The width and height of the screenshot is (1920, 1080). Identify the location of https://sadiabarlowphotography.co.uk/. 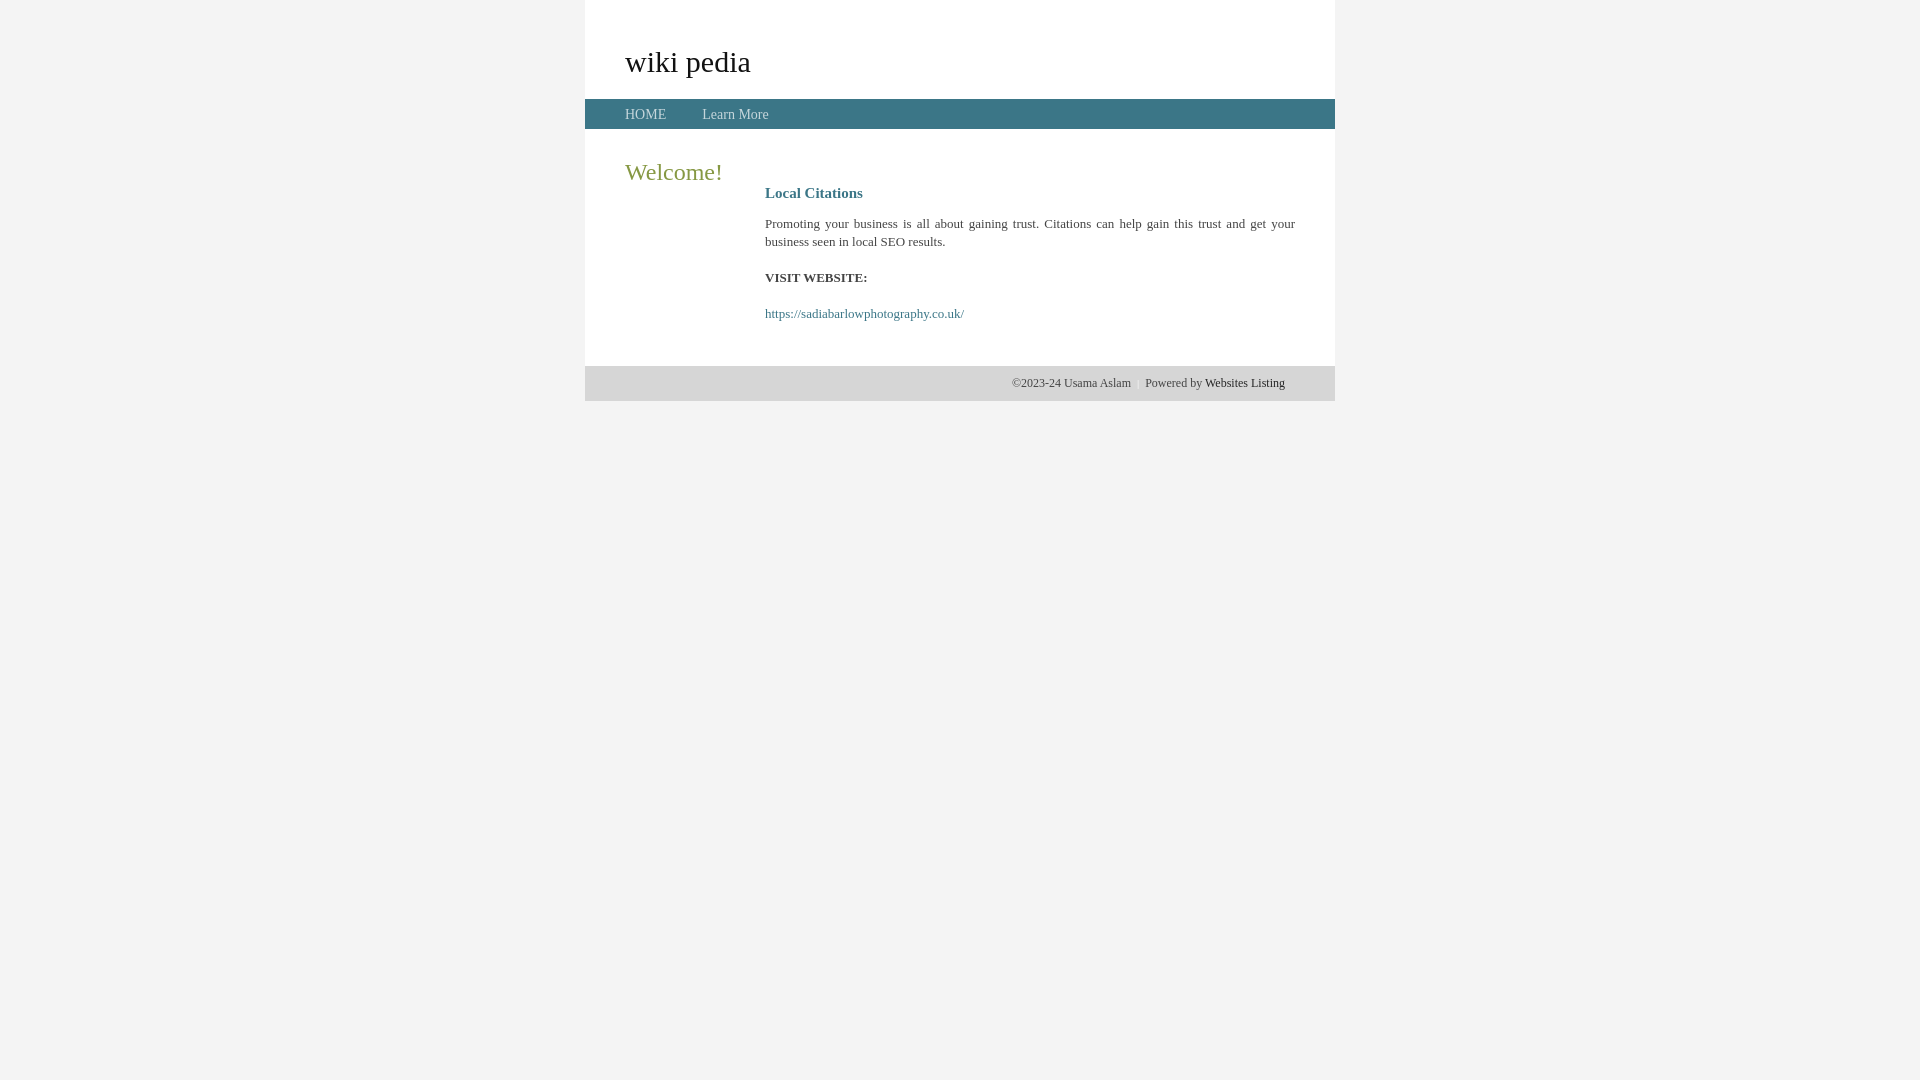
(864, 314).